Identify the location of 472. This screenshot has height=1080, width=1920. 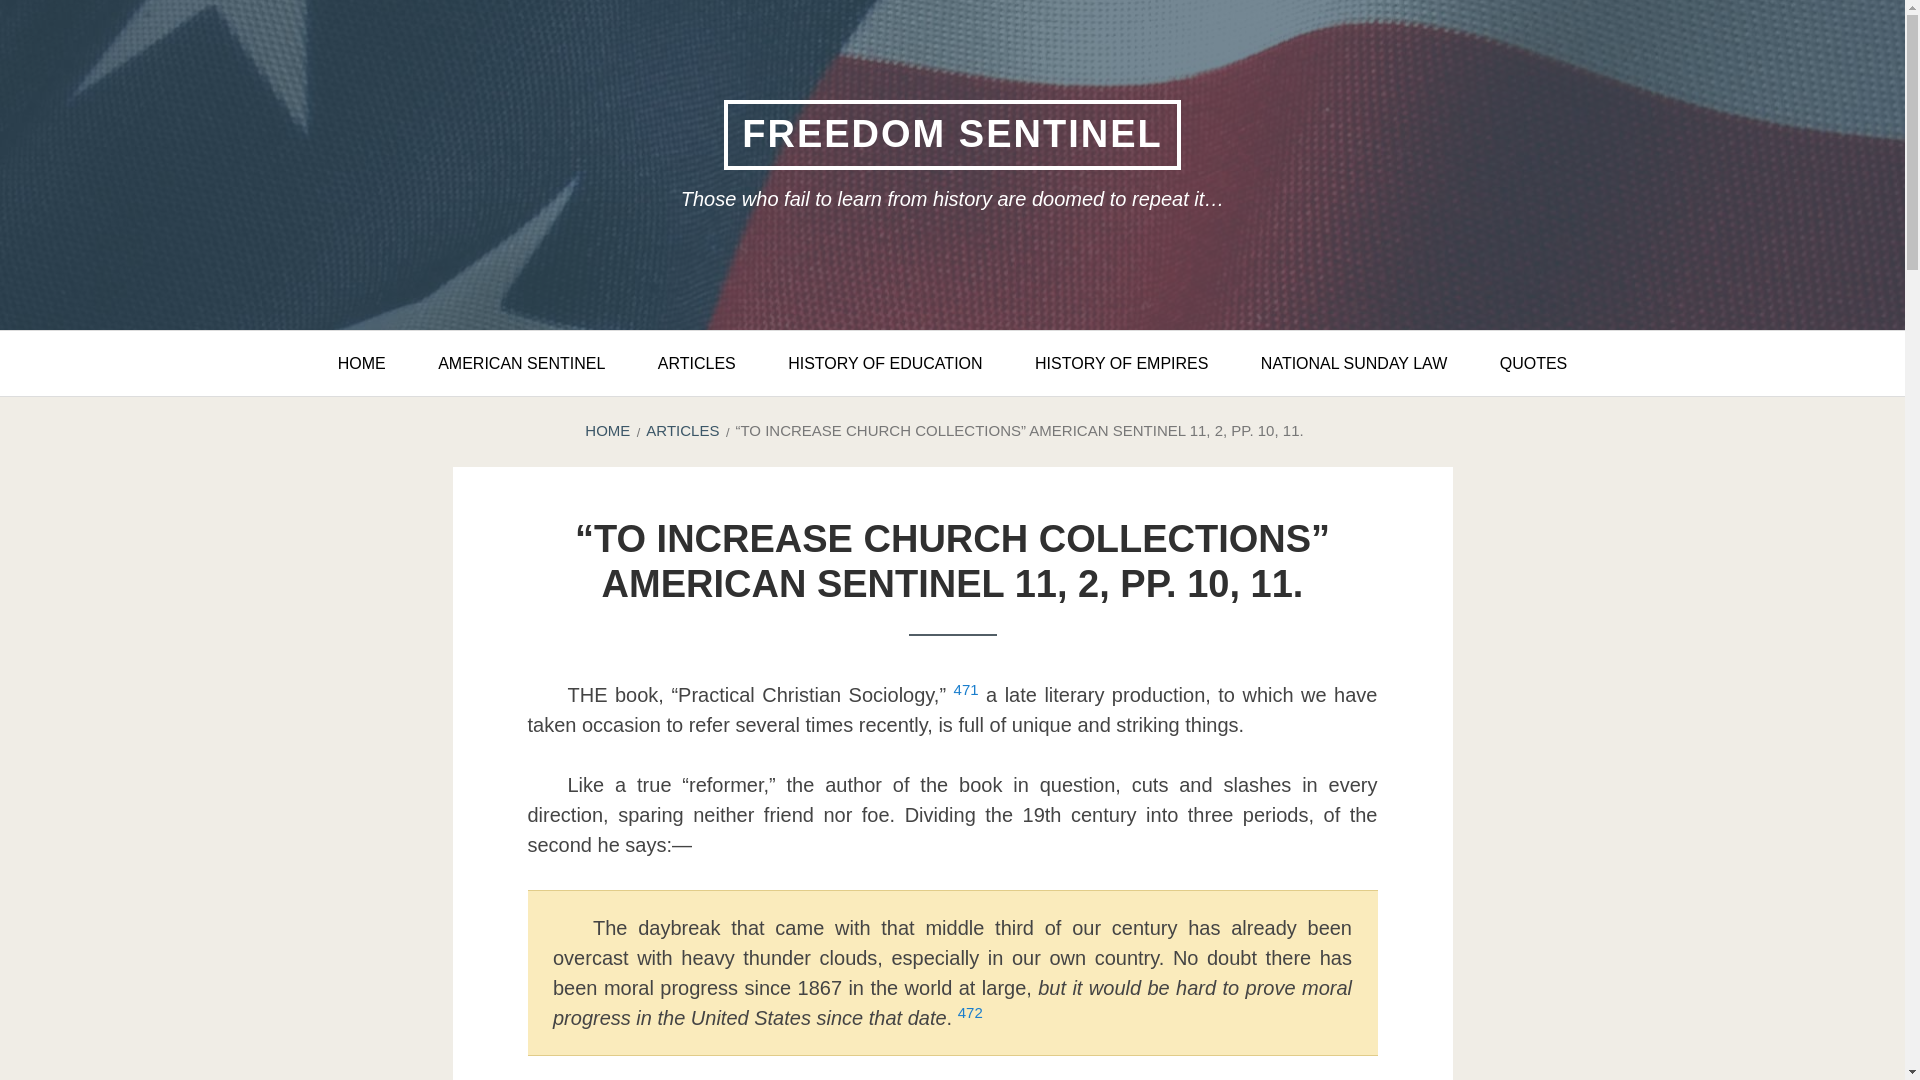
(970, 1018).